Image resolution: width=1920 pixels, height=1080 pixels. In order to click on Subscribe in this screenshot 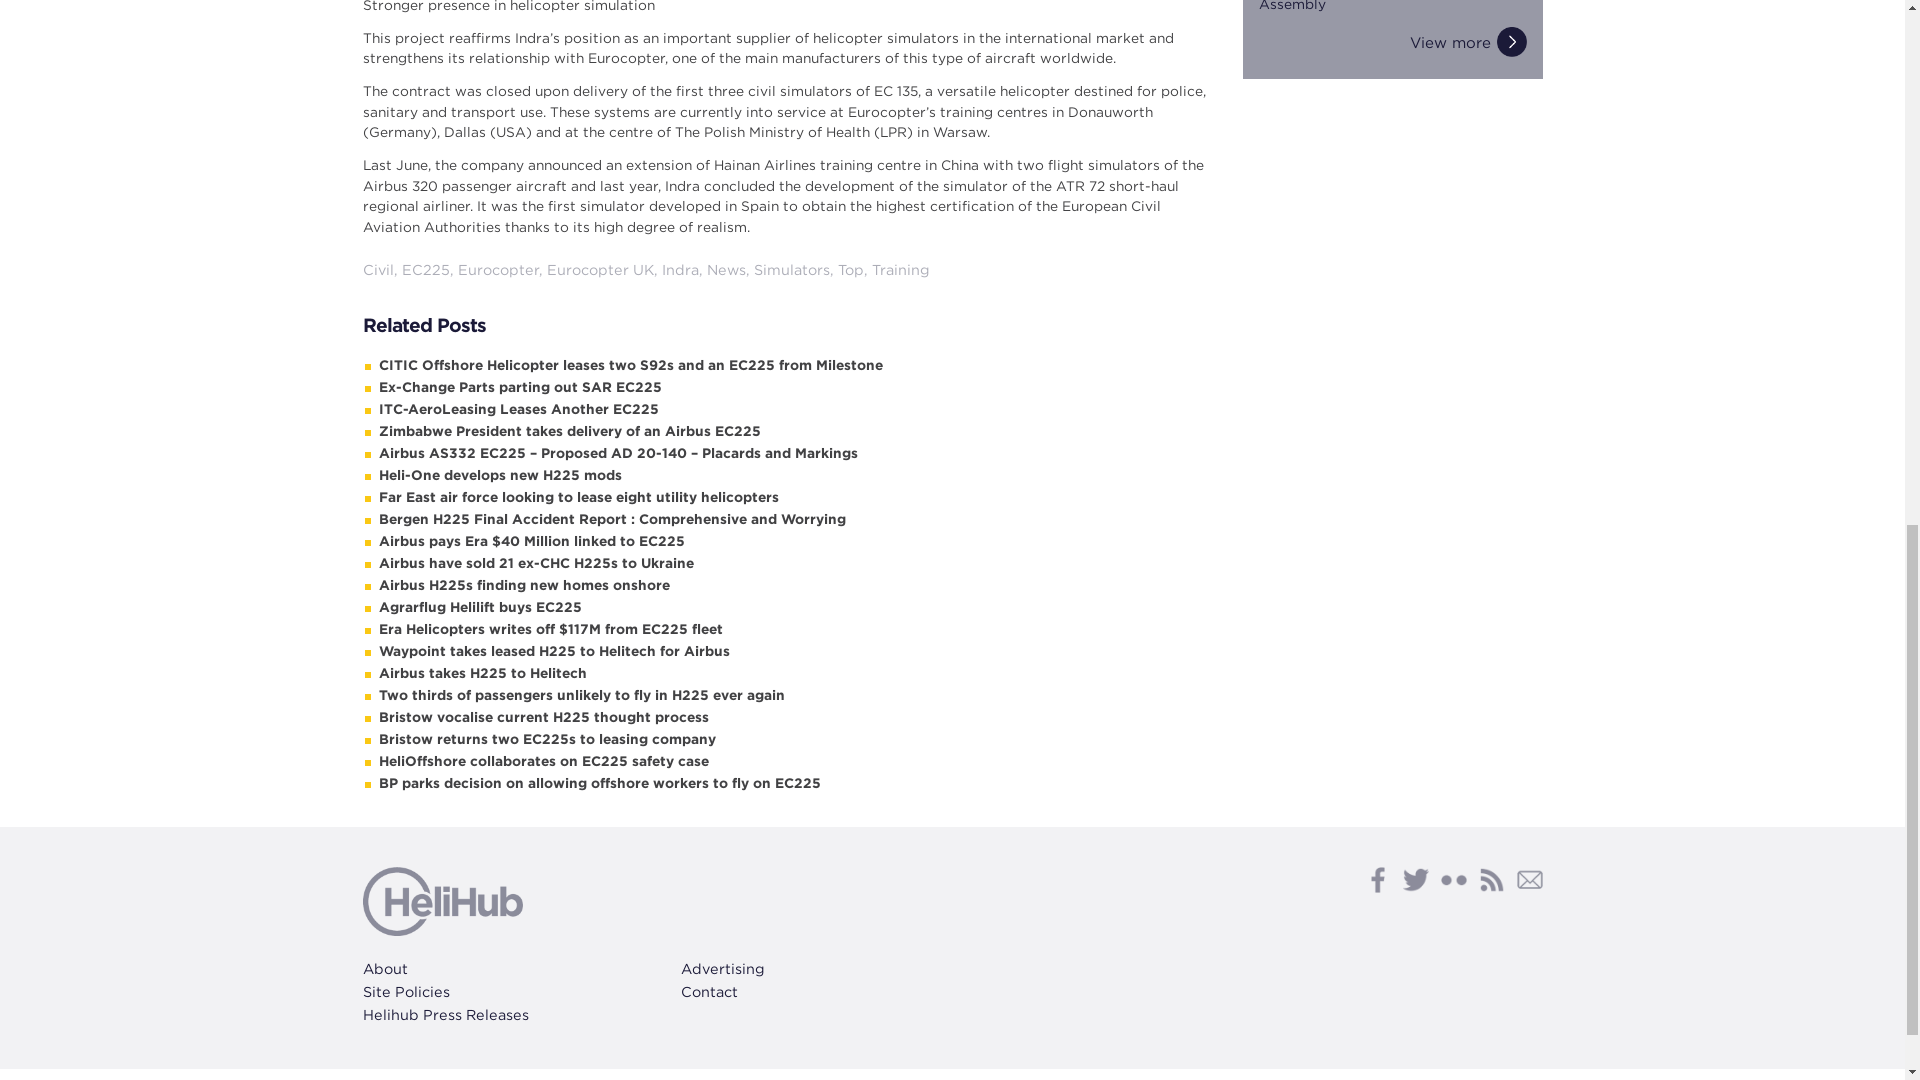, I will do `click(1528, 880)`.